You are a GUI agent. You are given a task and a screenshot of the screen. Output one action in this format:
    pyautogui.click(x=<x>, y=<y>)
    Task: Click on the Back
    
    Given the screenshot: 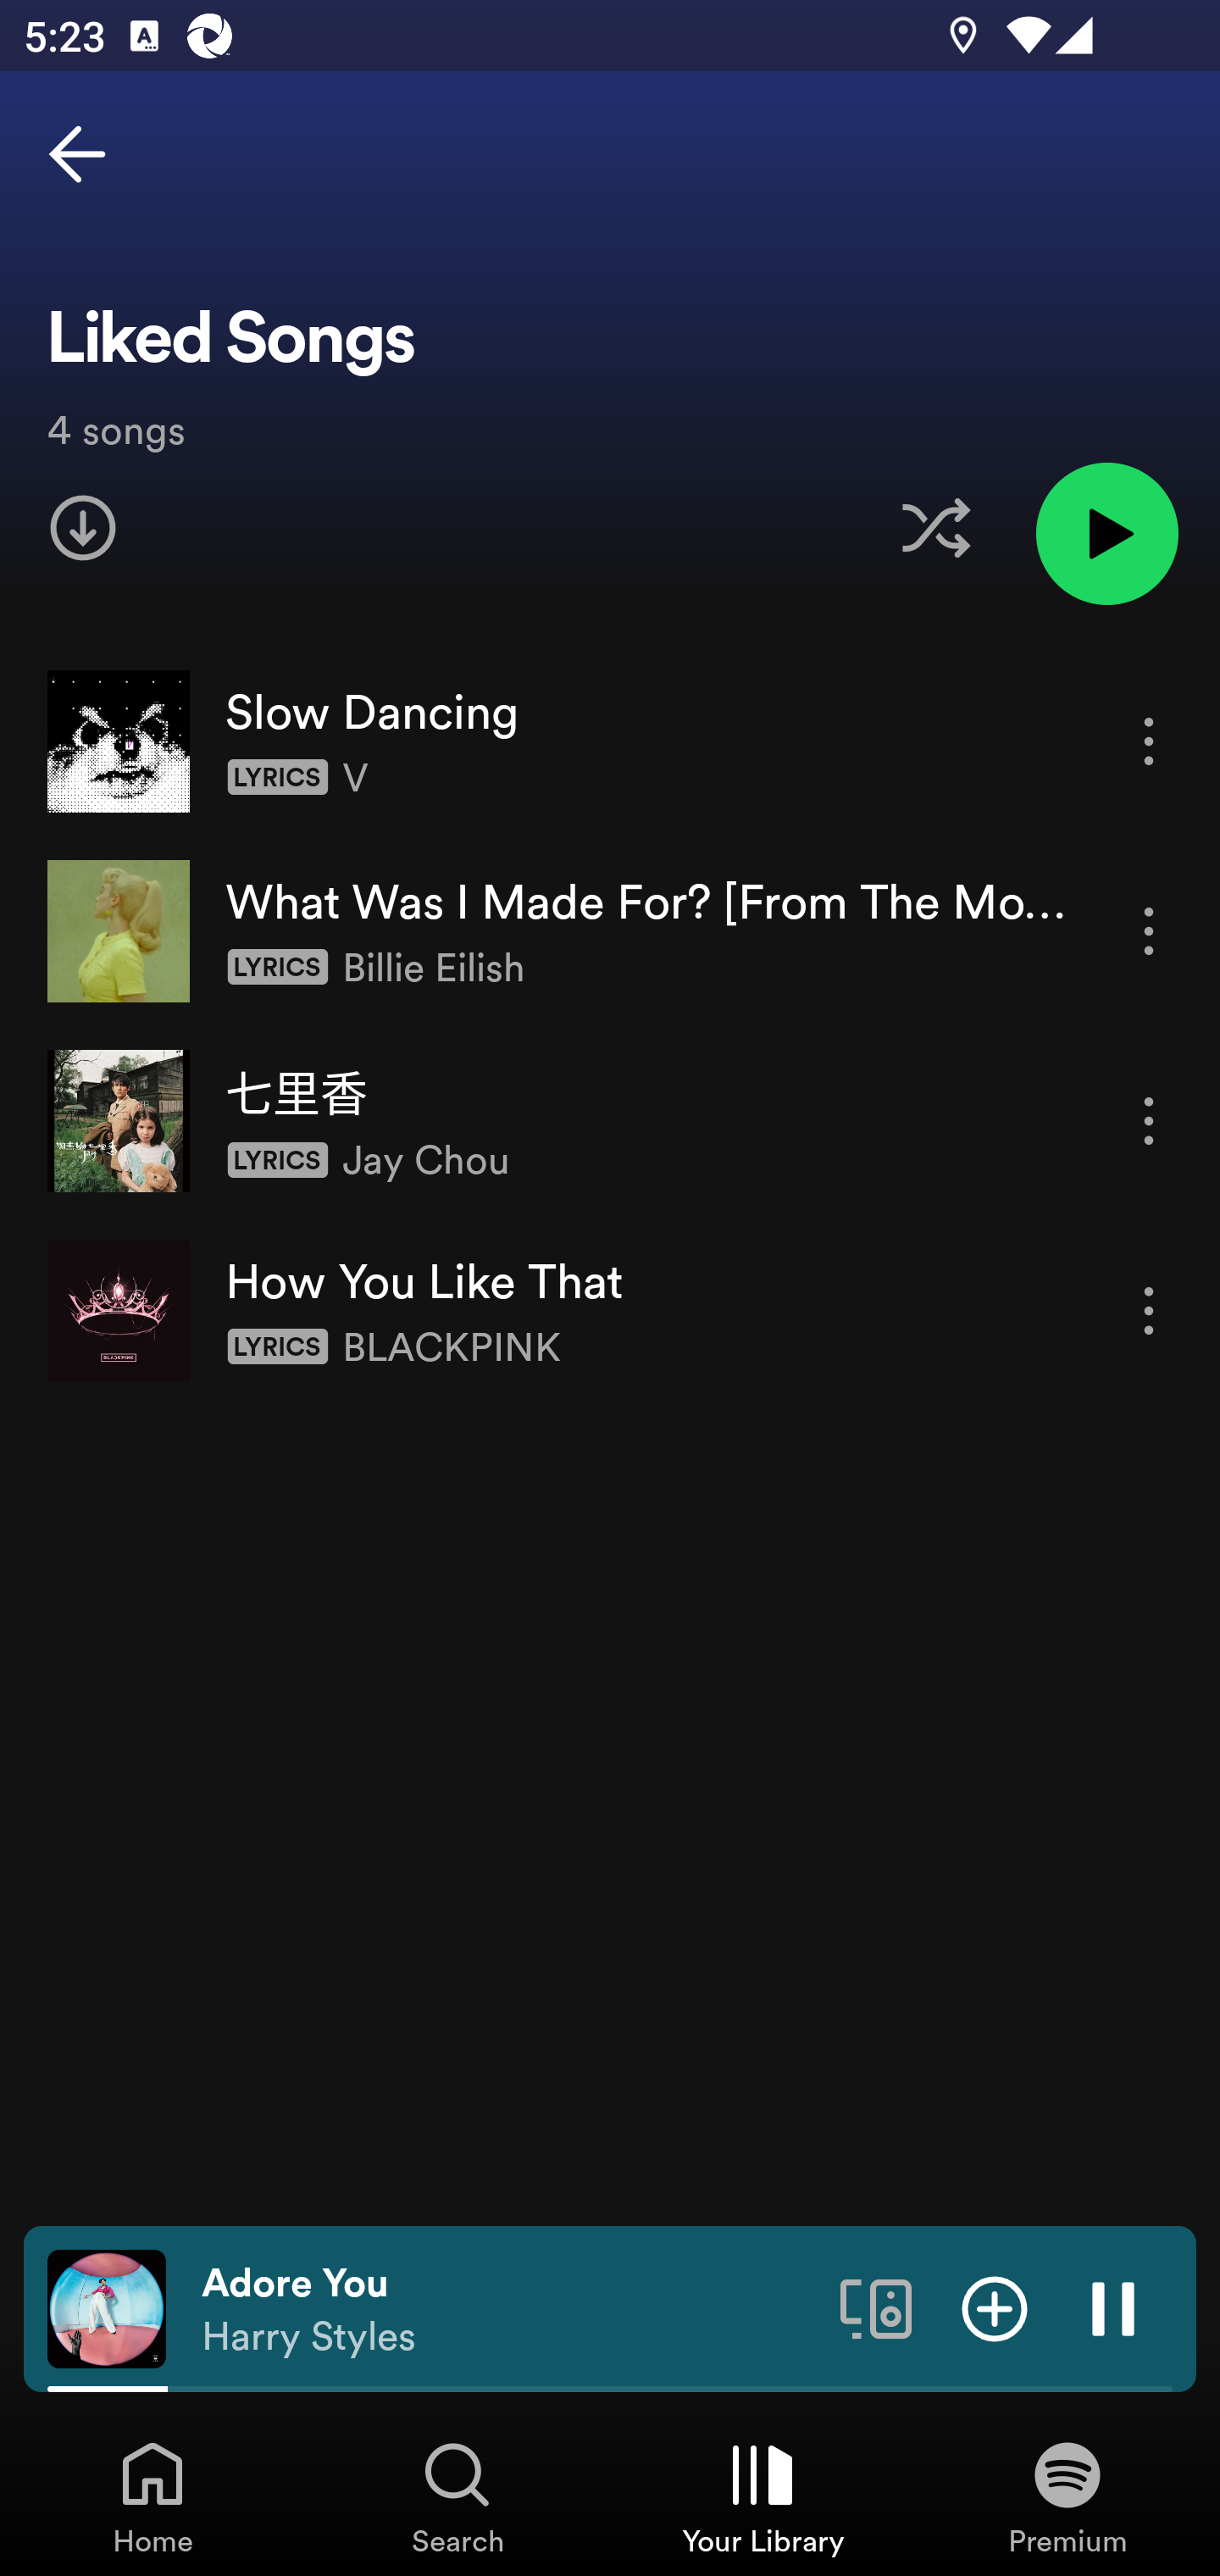 What is the action you would take?
    pyautogui.click(x=77, y=154)
    